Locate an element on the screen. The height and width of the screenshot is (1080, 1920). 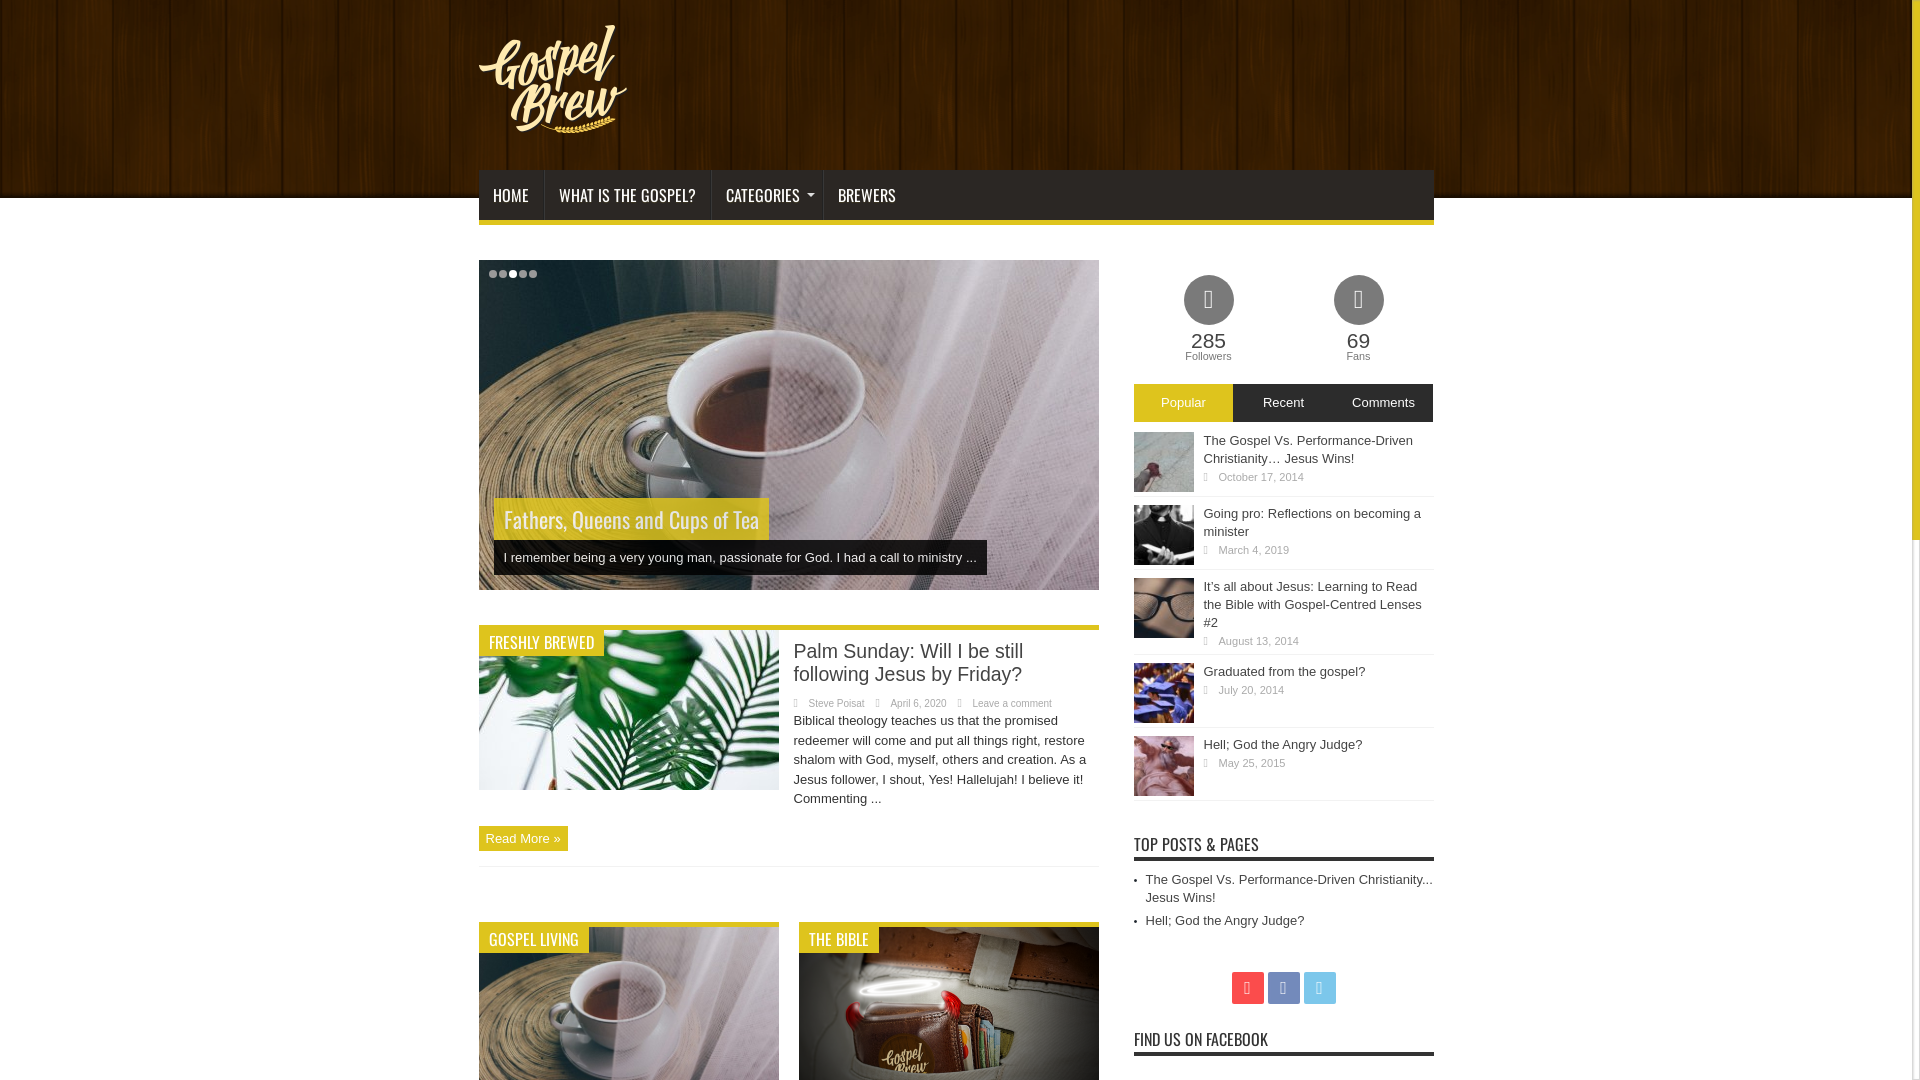
The Script is located at coordinates (544, 519).